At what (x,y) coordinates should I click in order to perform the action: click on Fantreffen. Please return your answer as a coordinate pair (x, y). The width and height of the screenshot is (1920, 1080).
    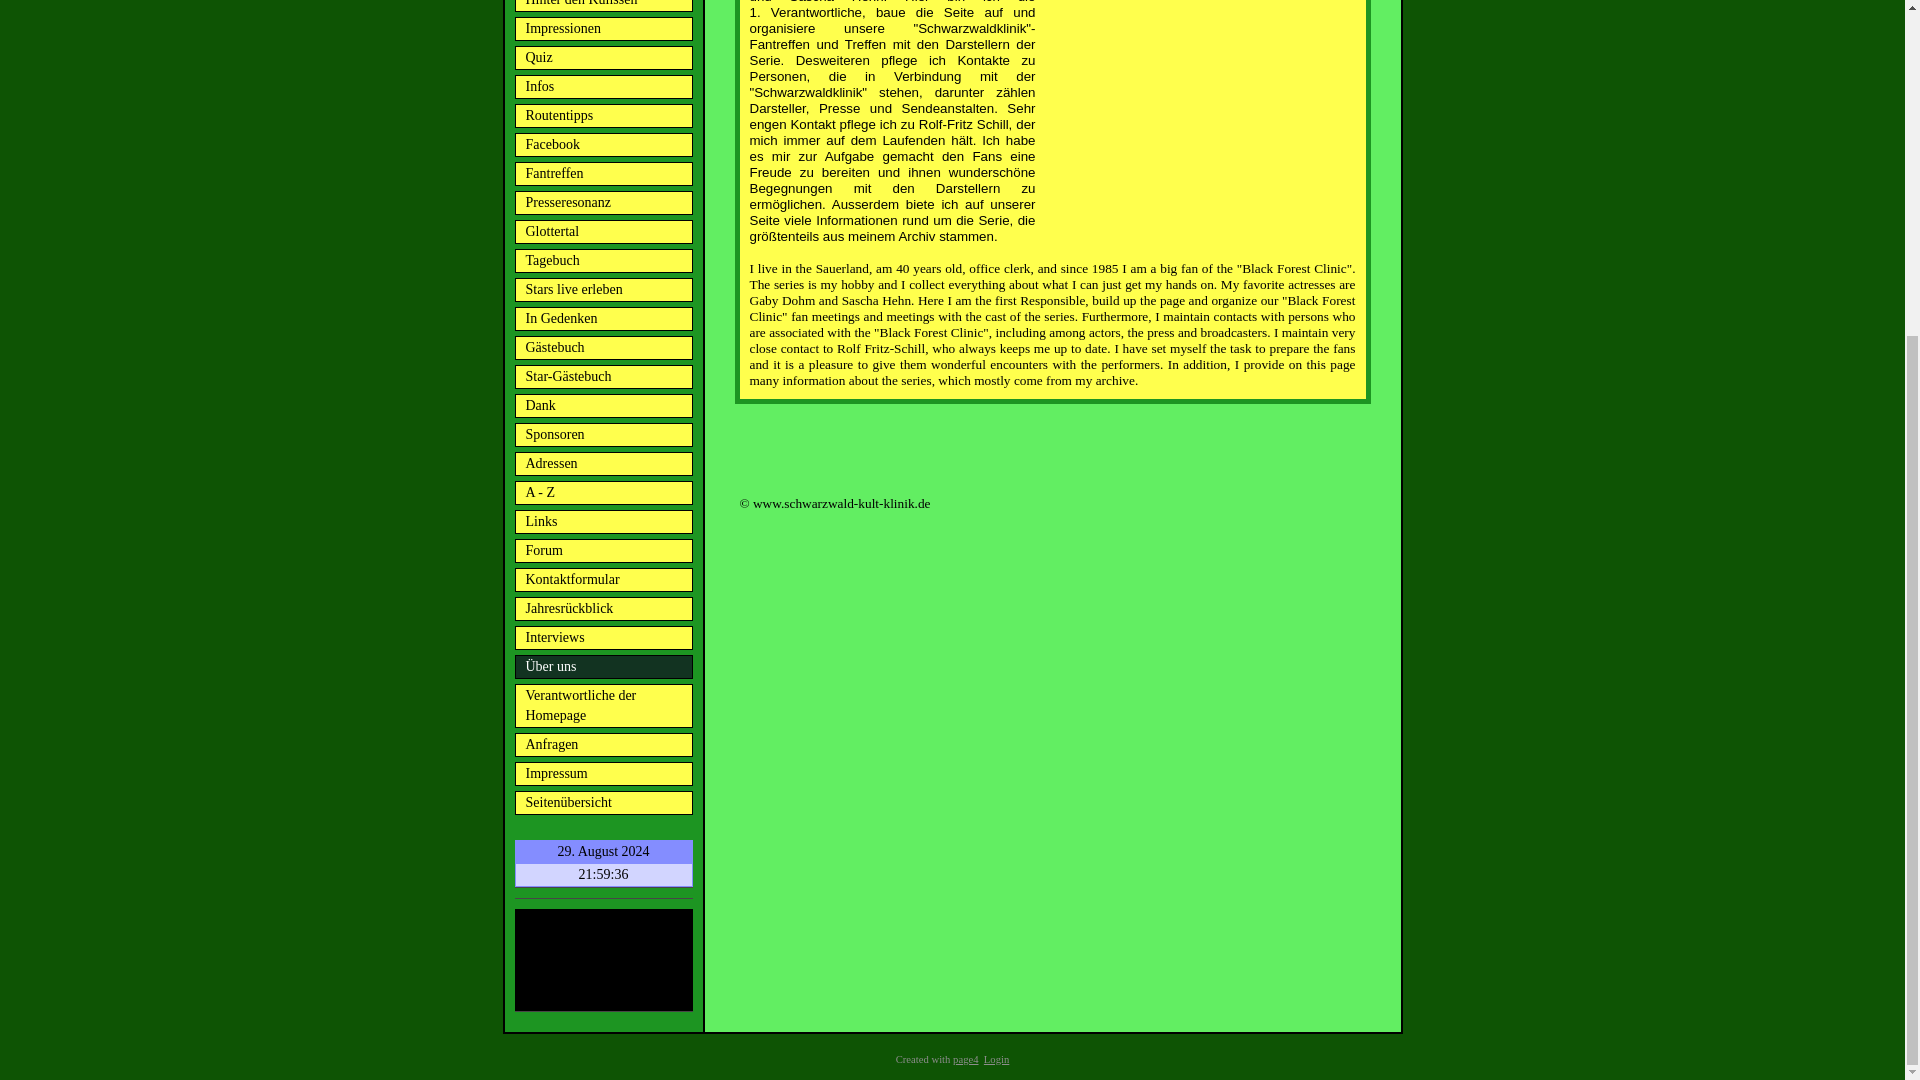
    Looking at the image, I should click on (602, 174).